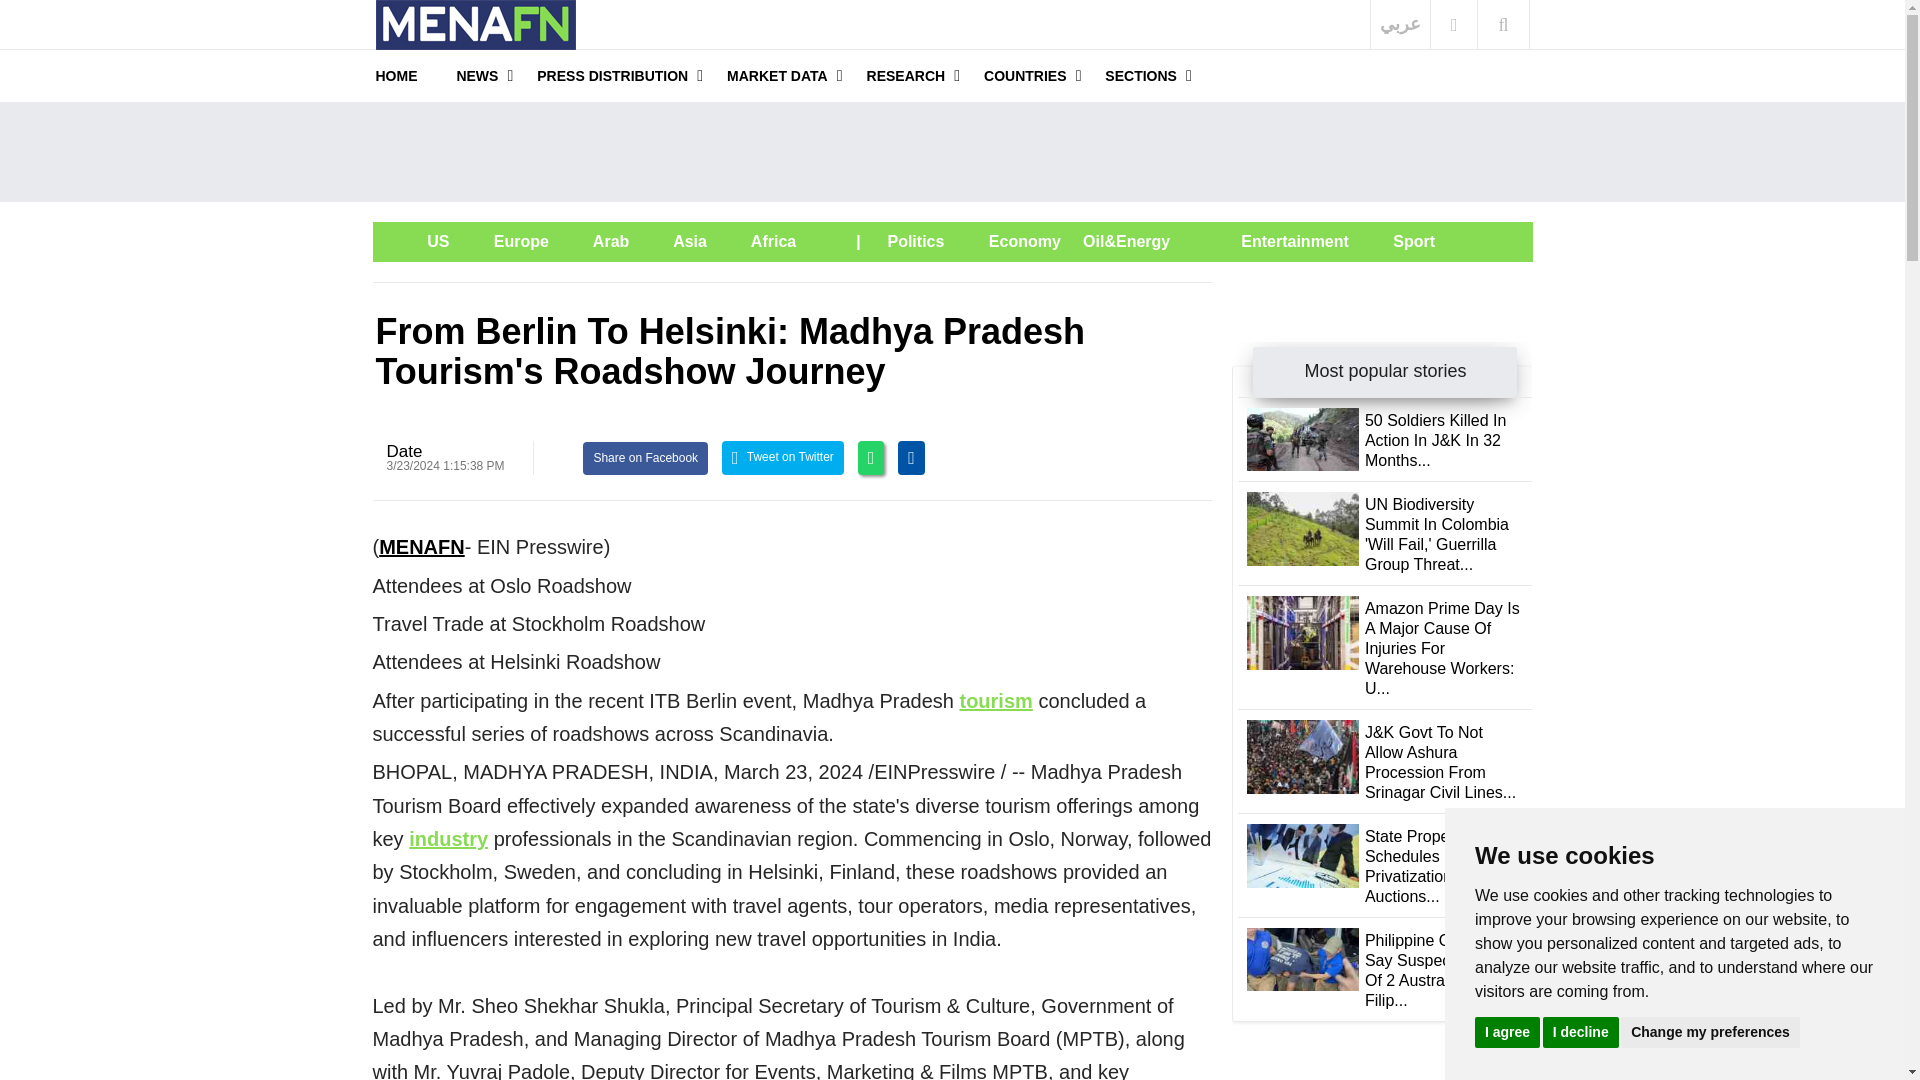 The image size is (1920, 1080). What do you see at coordinates (404, 451) in the screenshot?
I see `Posts by NewEdge` at bounding box center [404, 451].